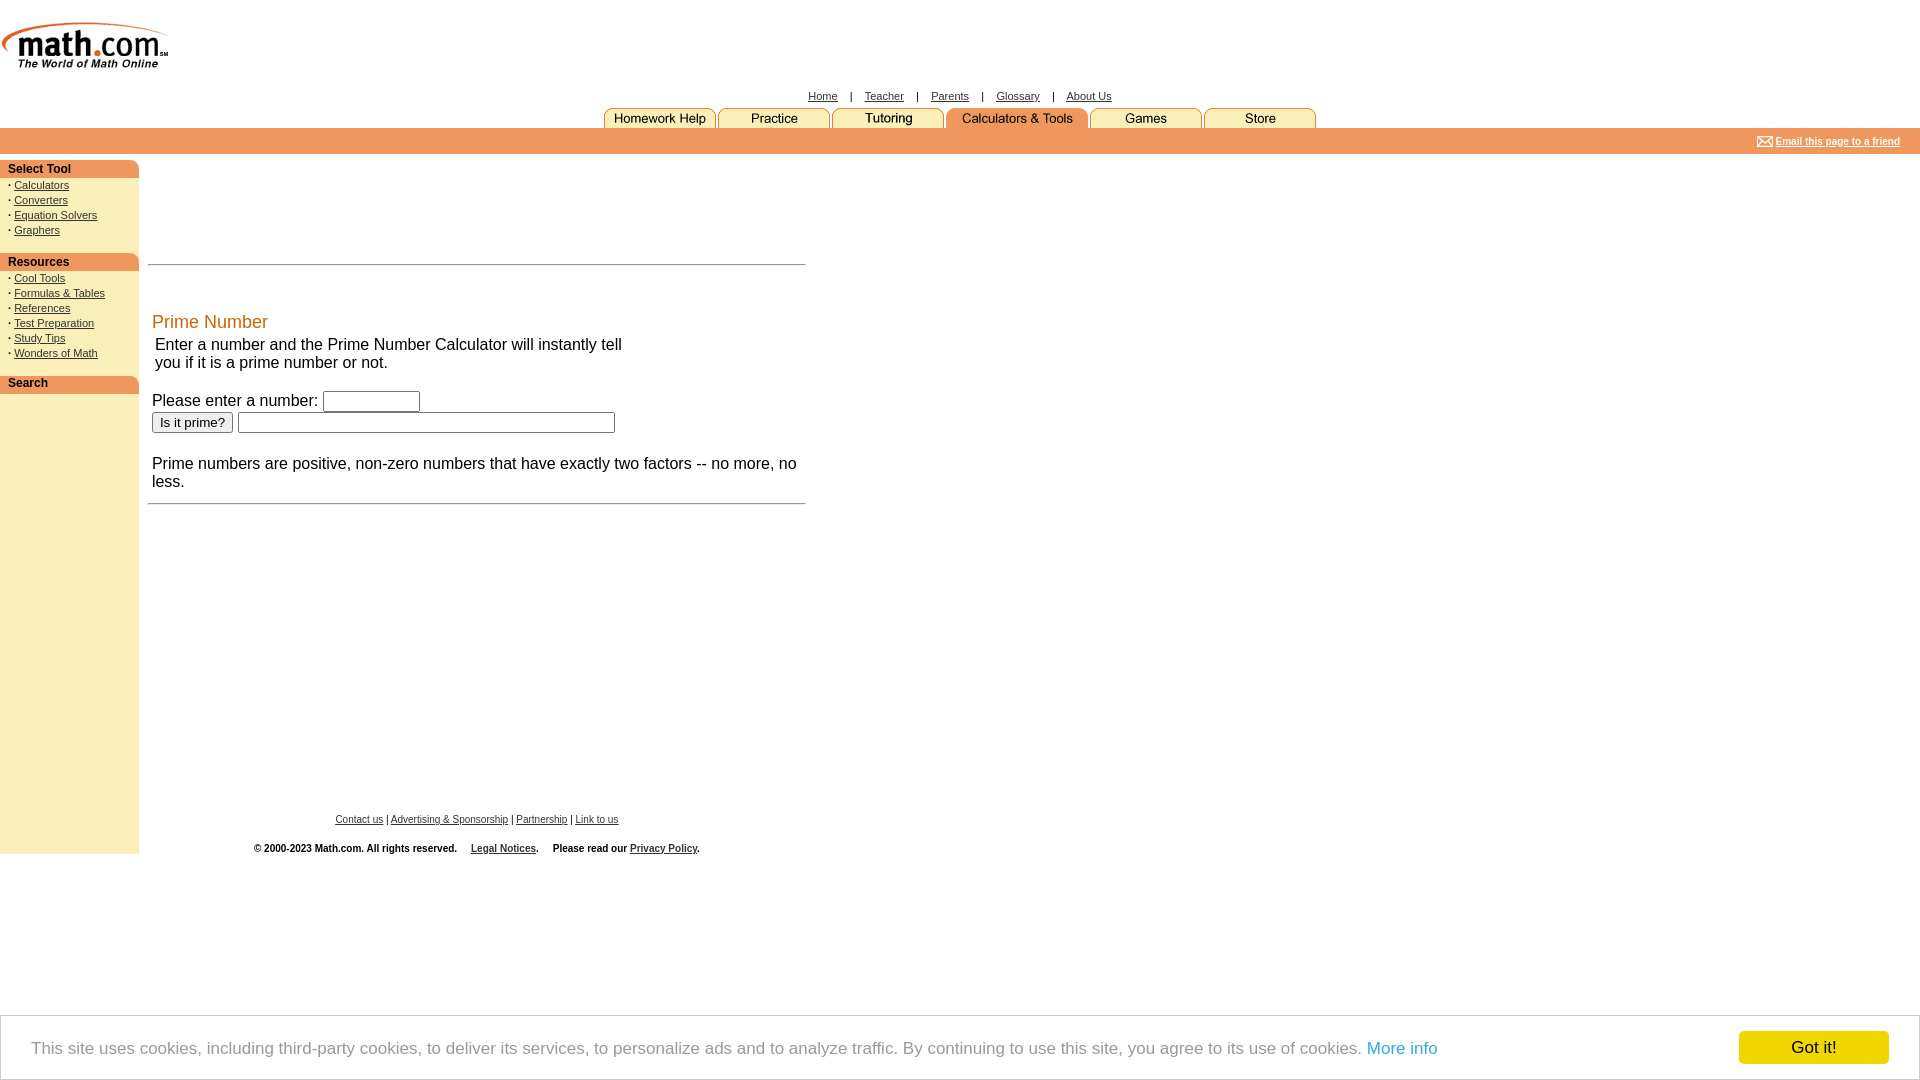 The height and width of the screenshot is (1080, 1920). Describe the element at coordinates (727, 45) in the screenshot. I see `Advertisement` at that location.